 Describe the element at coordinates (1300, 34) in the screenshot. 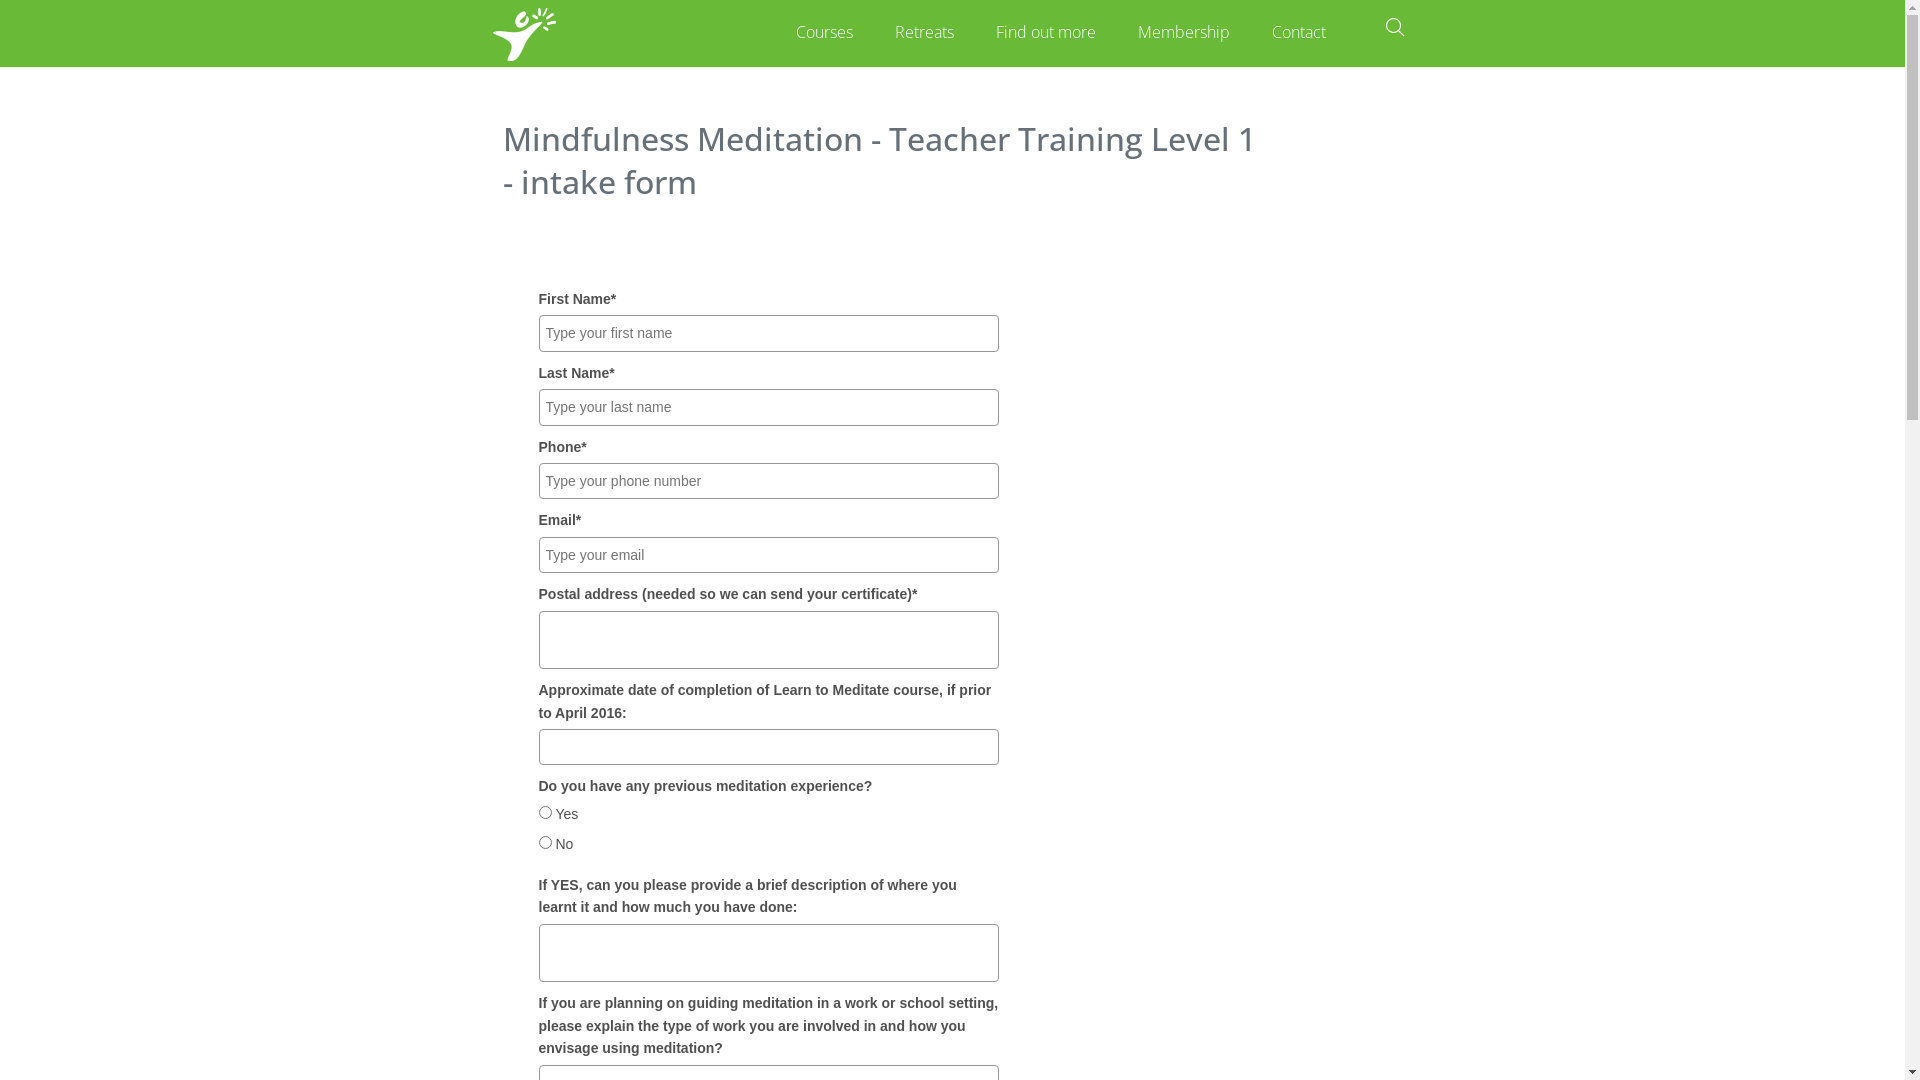

I see `Contact` at that location.